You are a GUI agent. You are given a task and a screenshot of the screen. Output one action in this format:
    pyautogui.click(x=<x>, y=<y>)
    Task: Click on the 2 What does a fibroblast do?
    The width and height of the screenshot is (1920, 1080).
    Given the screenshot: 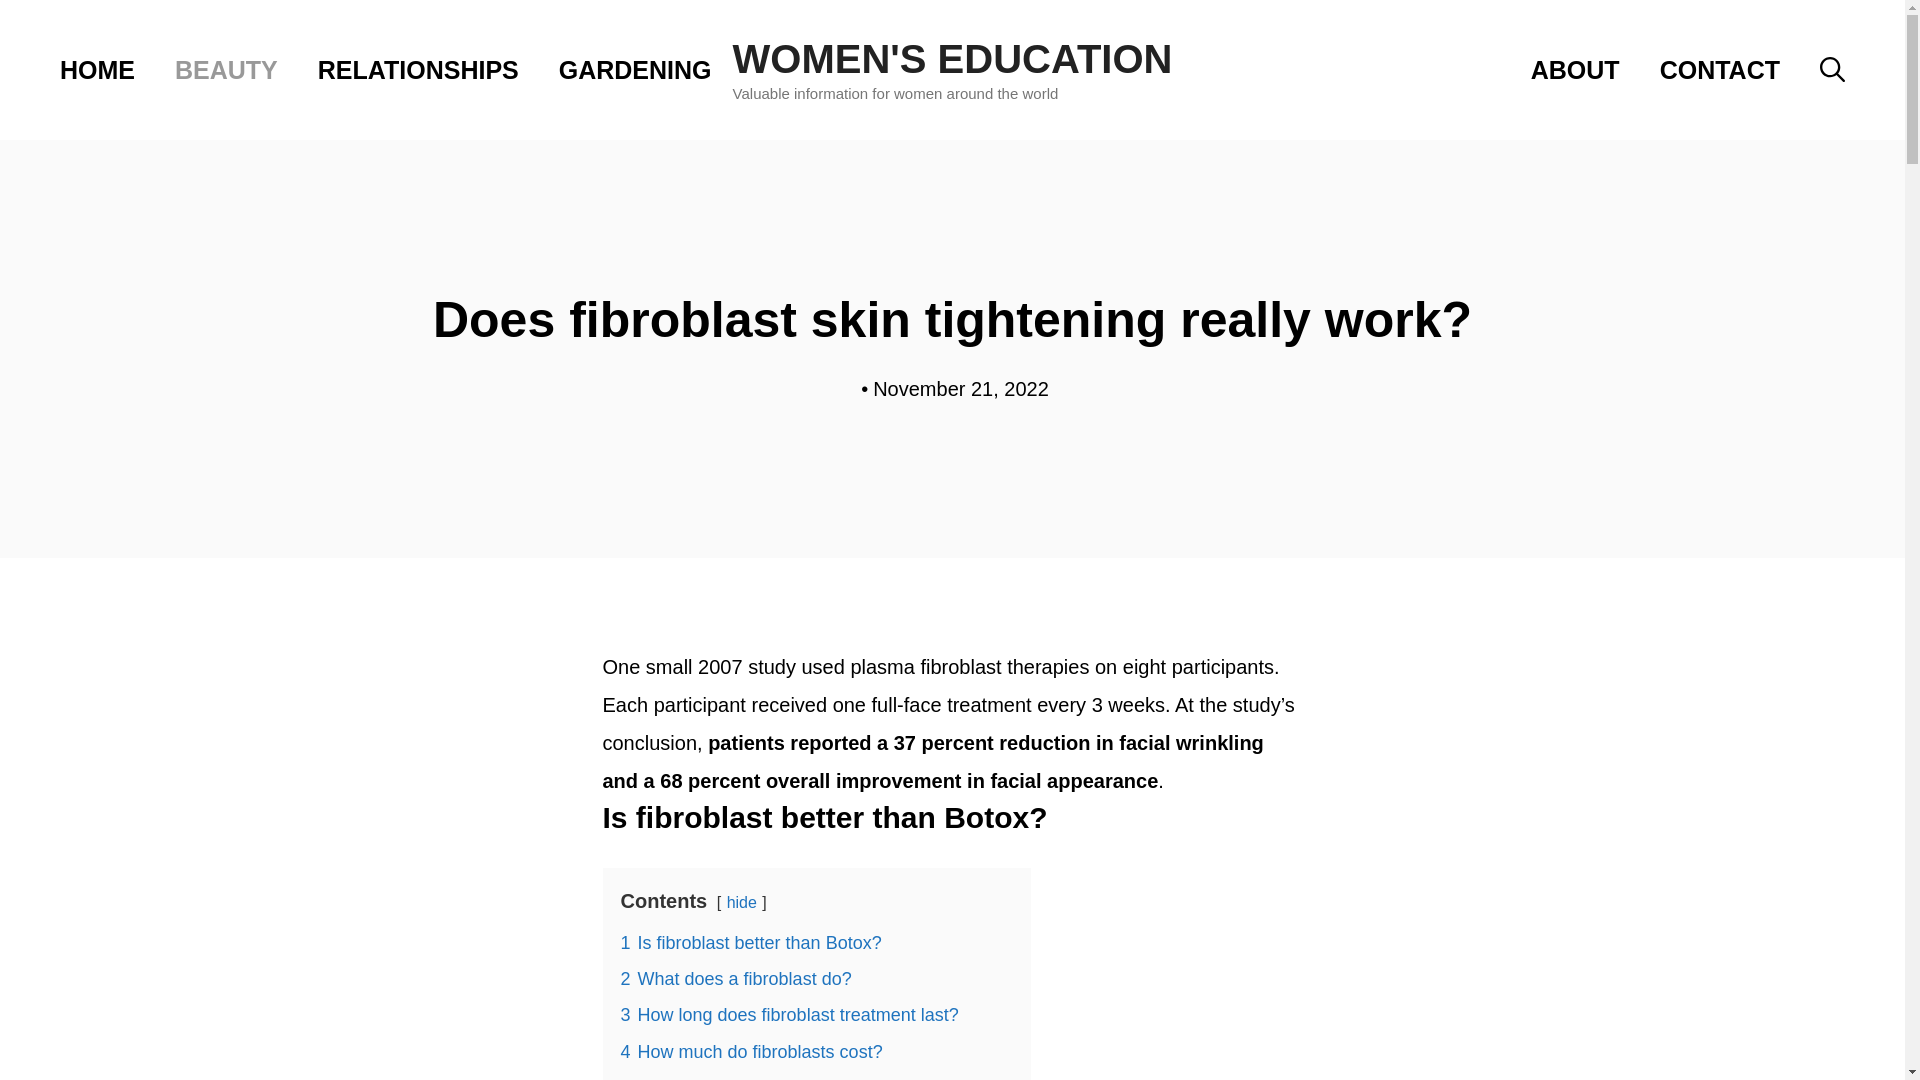 What is the action you would take?
    pyautogui.click(x=735, y=978)
    